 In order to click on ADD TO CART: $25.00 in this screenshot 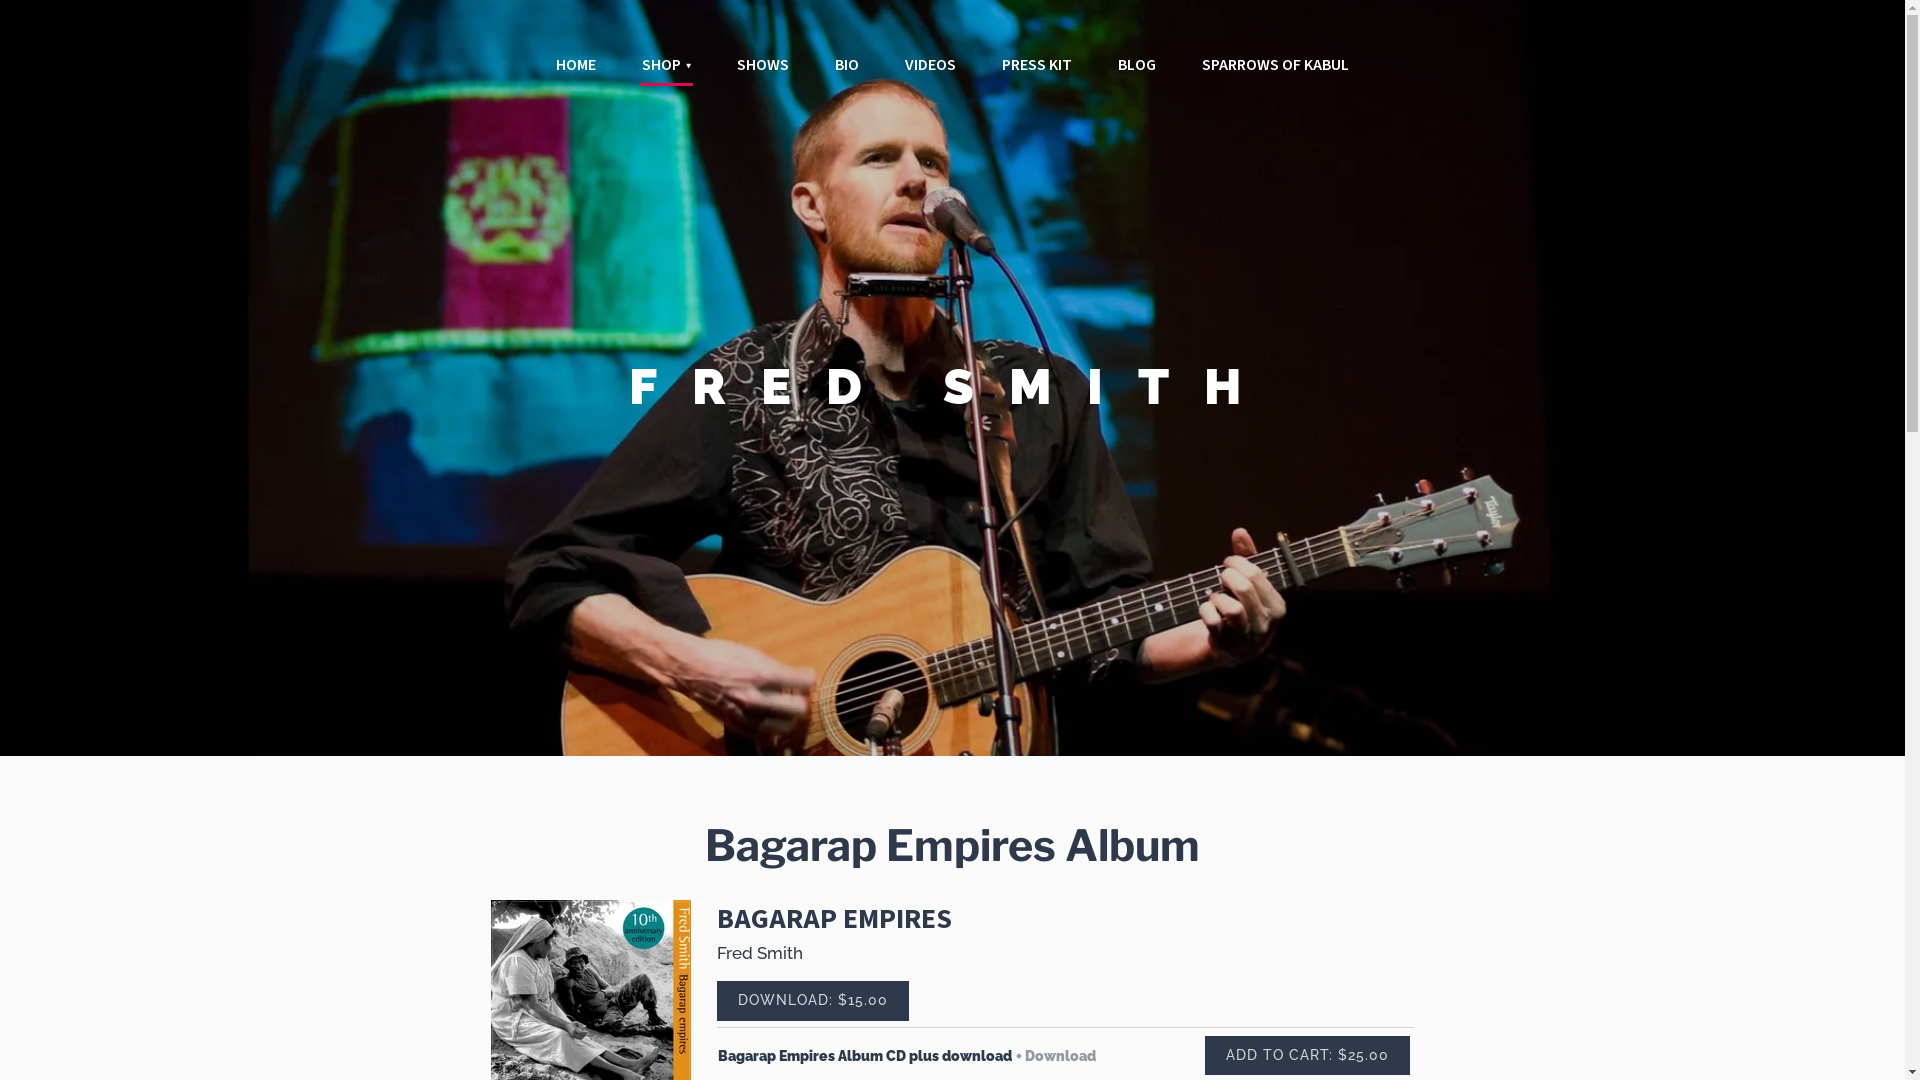, I will do `click(1308, 1056)`.